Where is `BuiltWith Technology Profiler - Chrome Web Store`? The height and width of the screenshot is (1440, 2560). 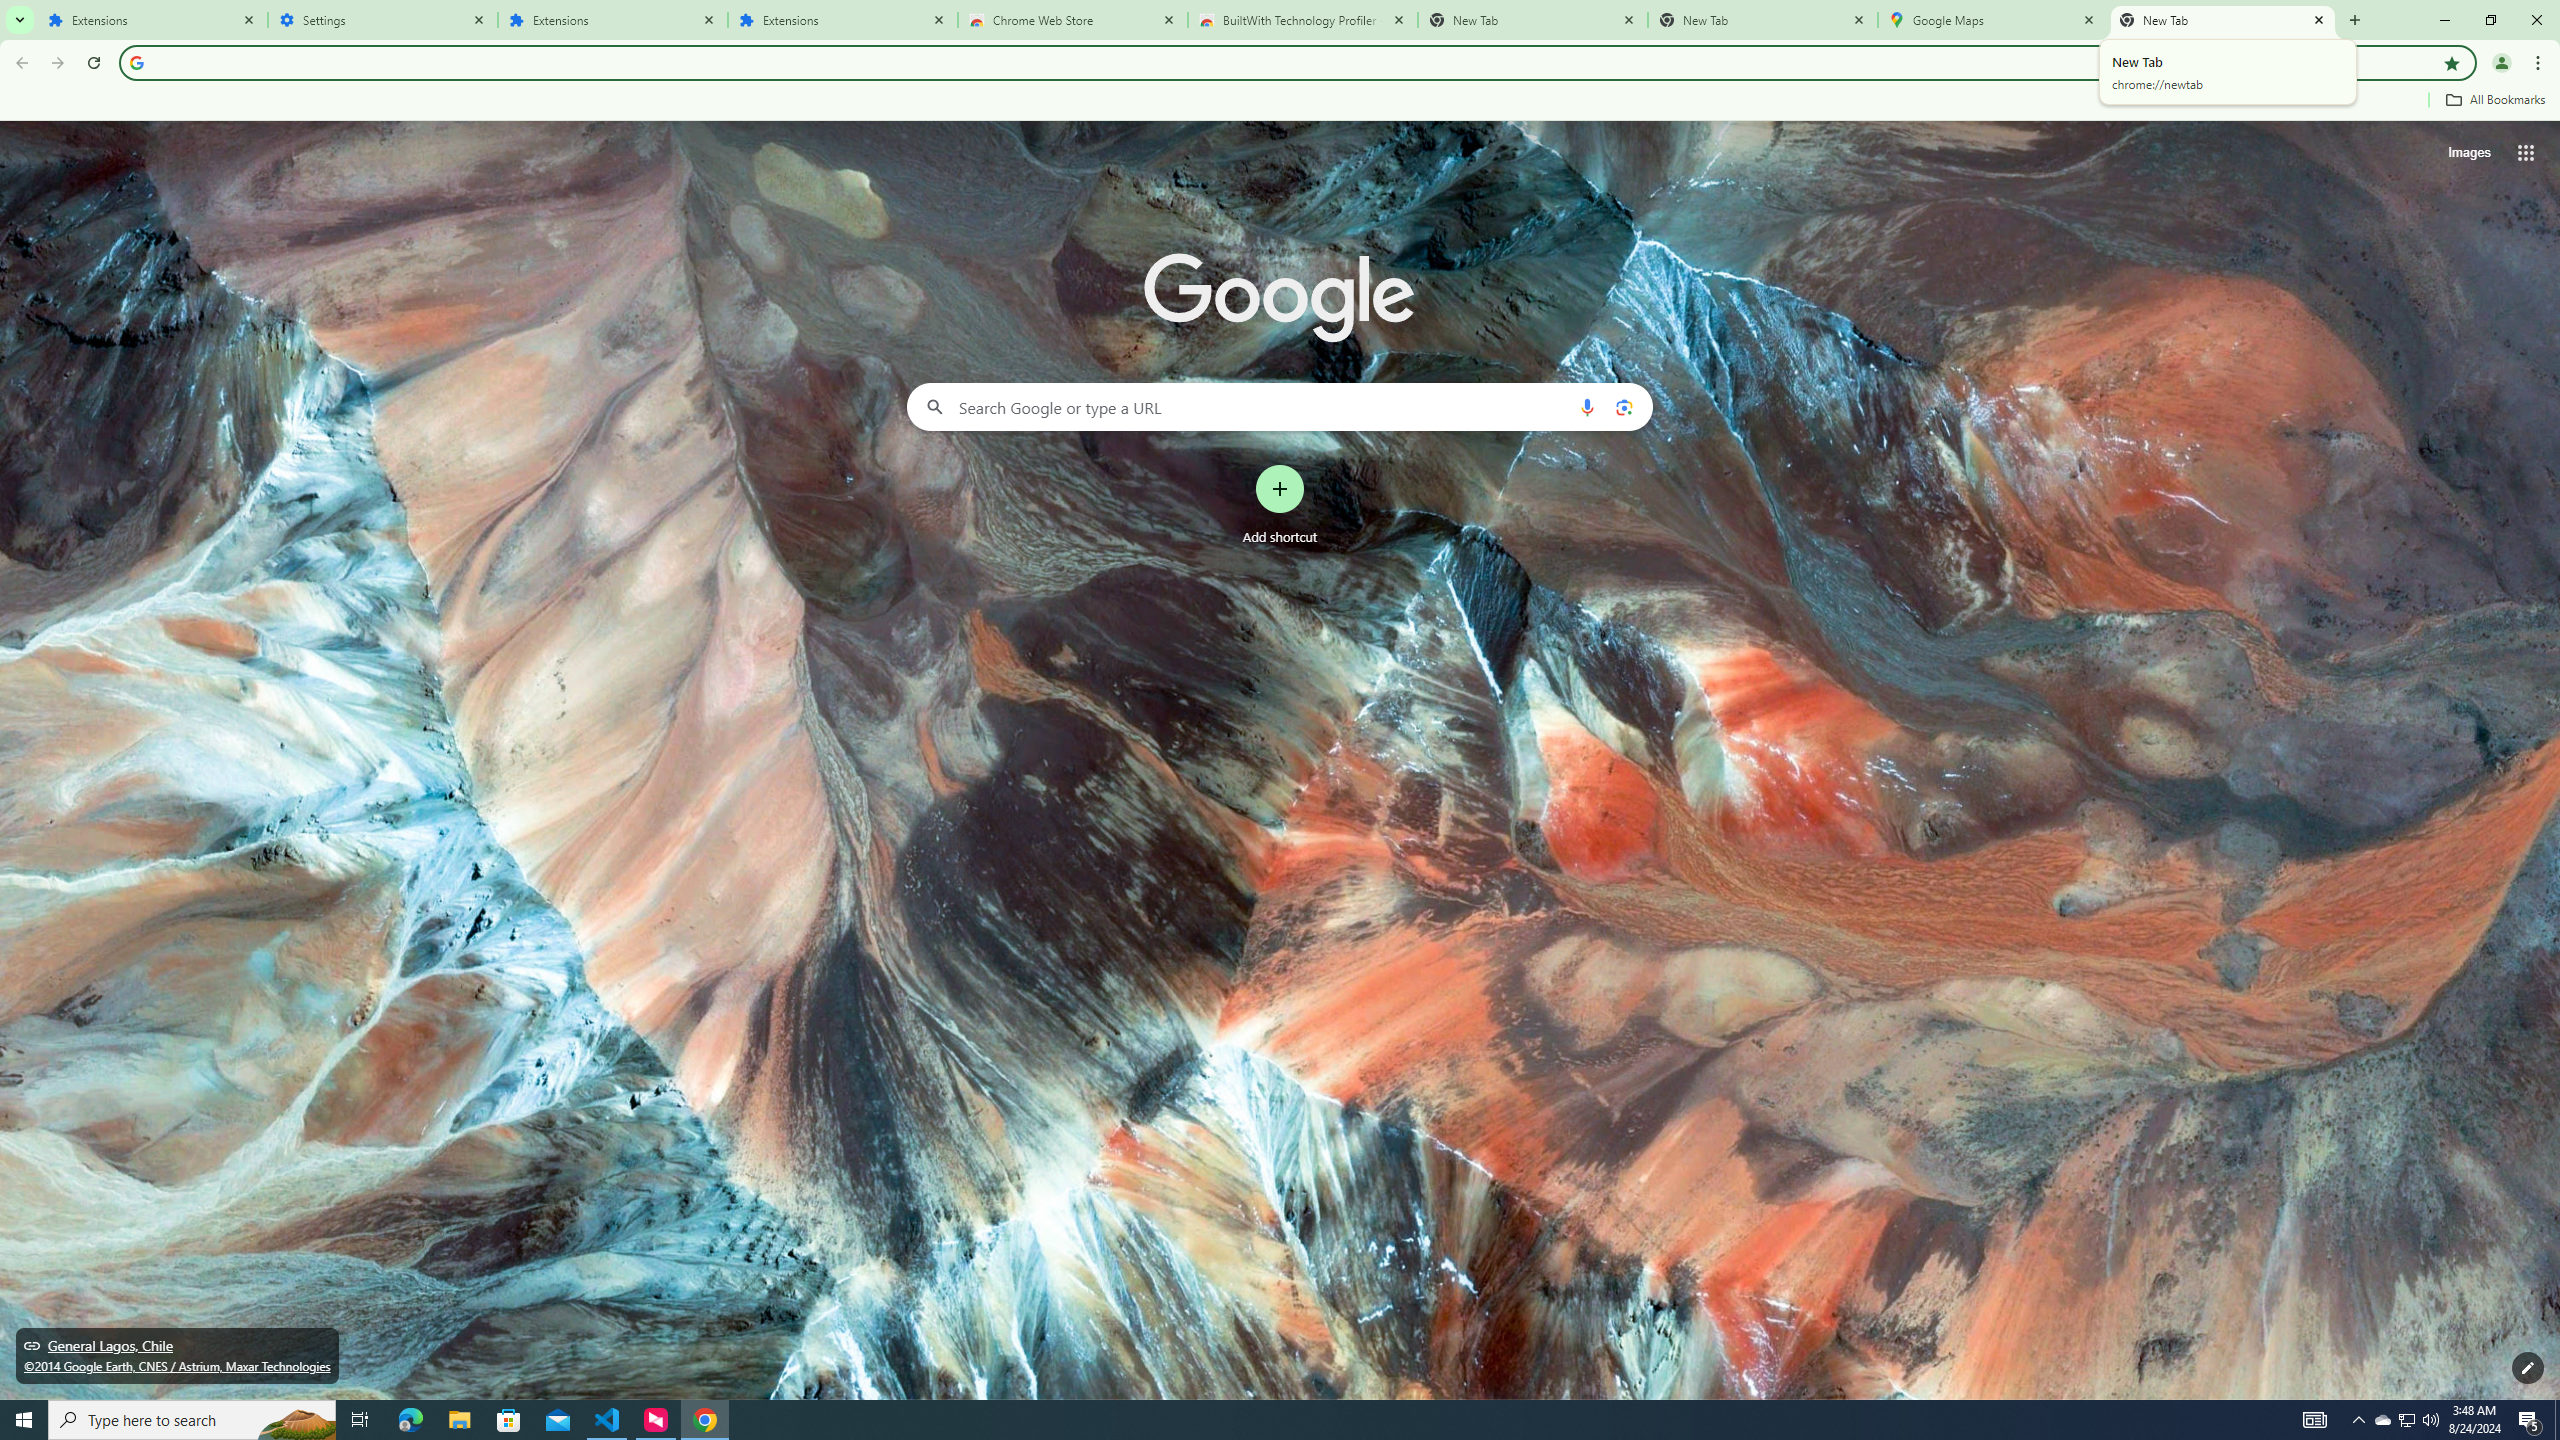 BuiltWith Technology Profiler - Chrome Web Store is located at coordinates (1302, 20).